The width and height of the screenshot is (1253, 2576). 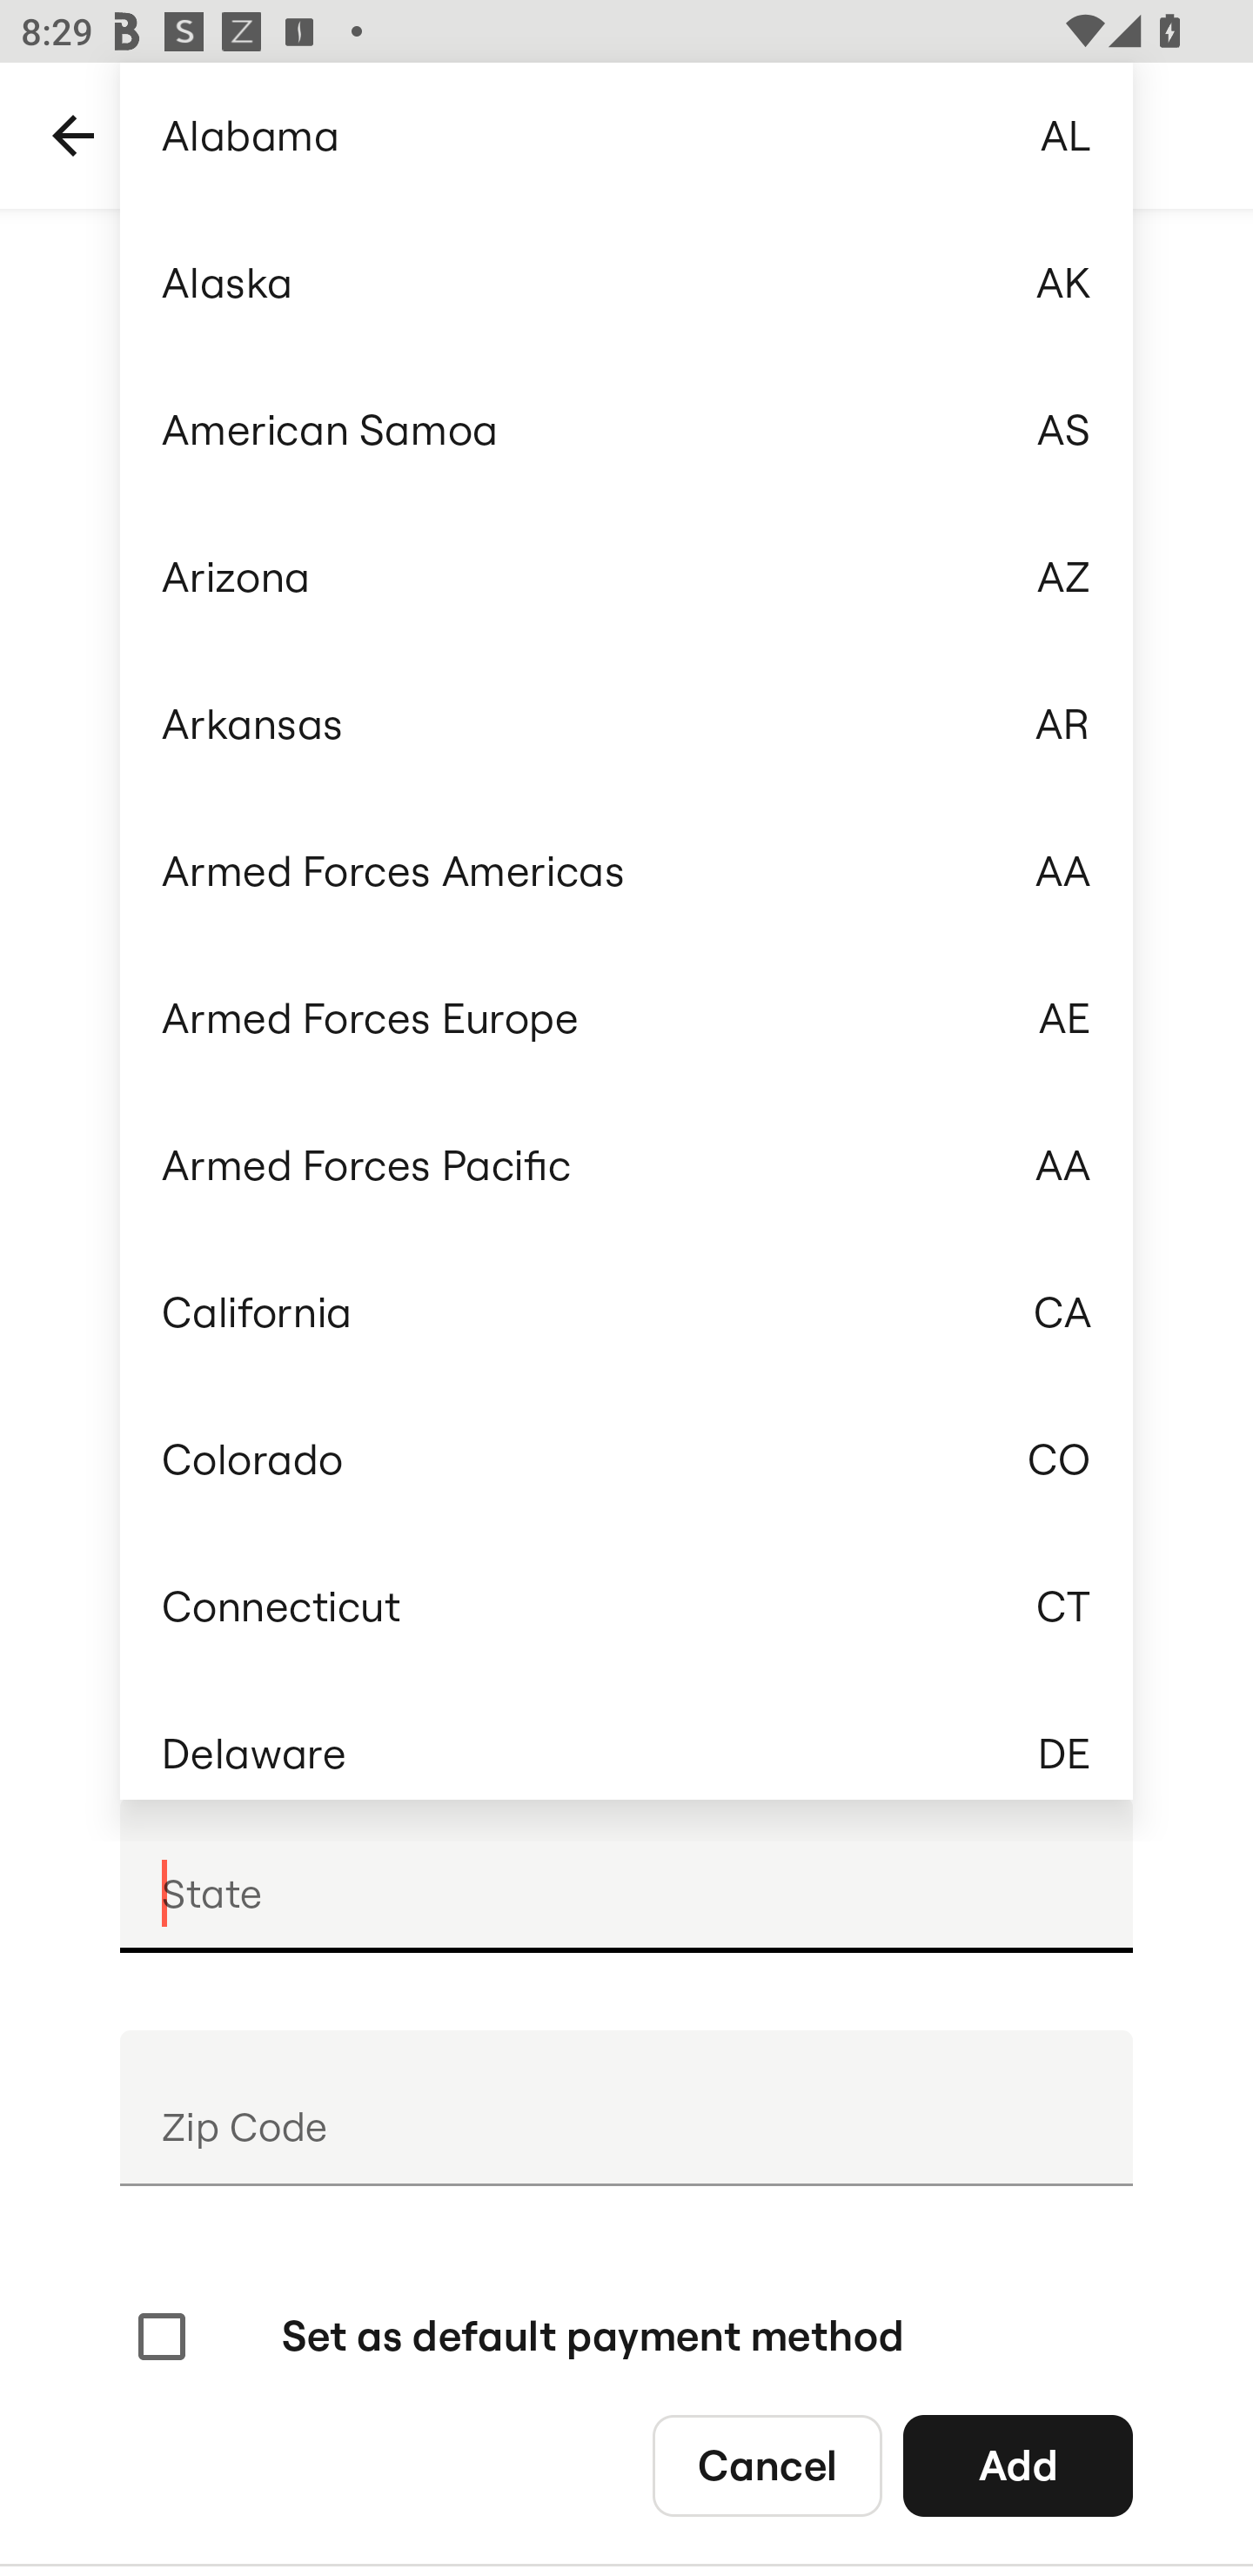 I want to click on City, so click(x=626, y=1641).